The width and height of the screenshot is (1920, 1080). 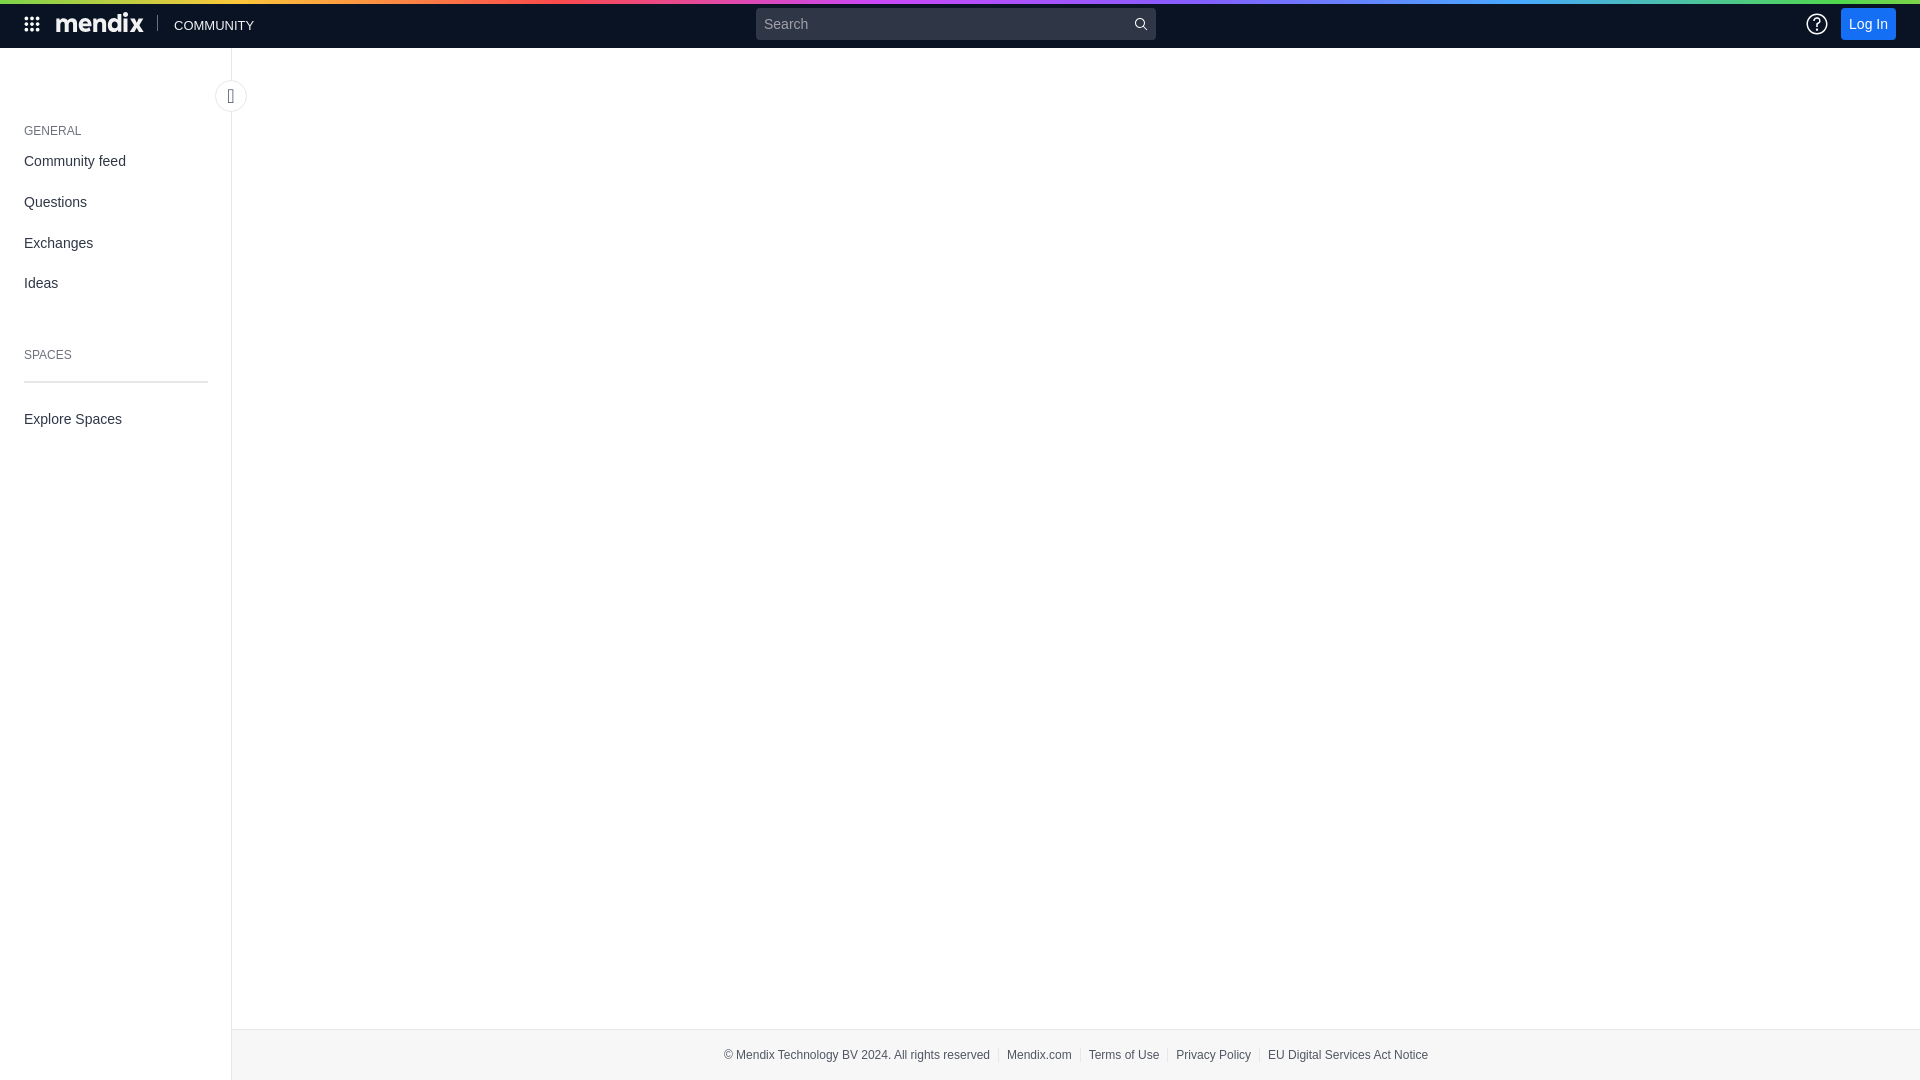 What do you see at coordinates (102, 23) in the screenshot?
I see `Navigate to Portal Home` at bounding box center [102, 23].